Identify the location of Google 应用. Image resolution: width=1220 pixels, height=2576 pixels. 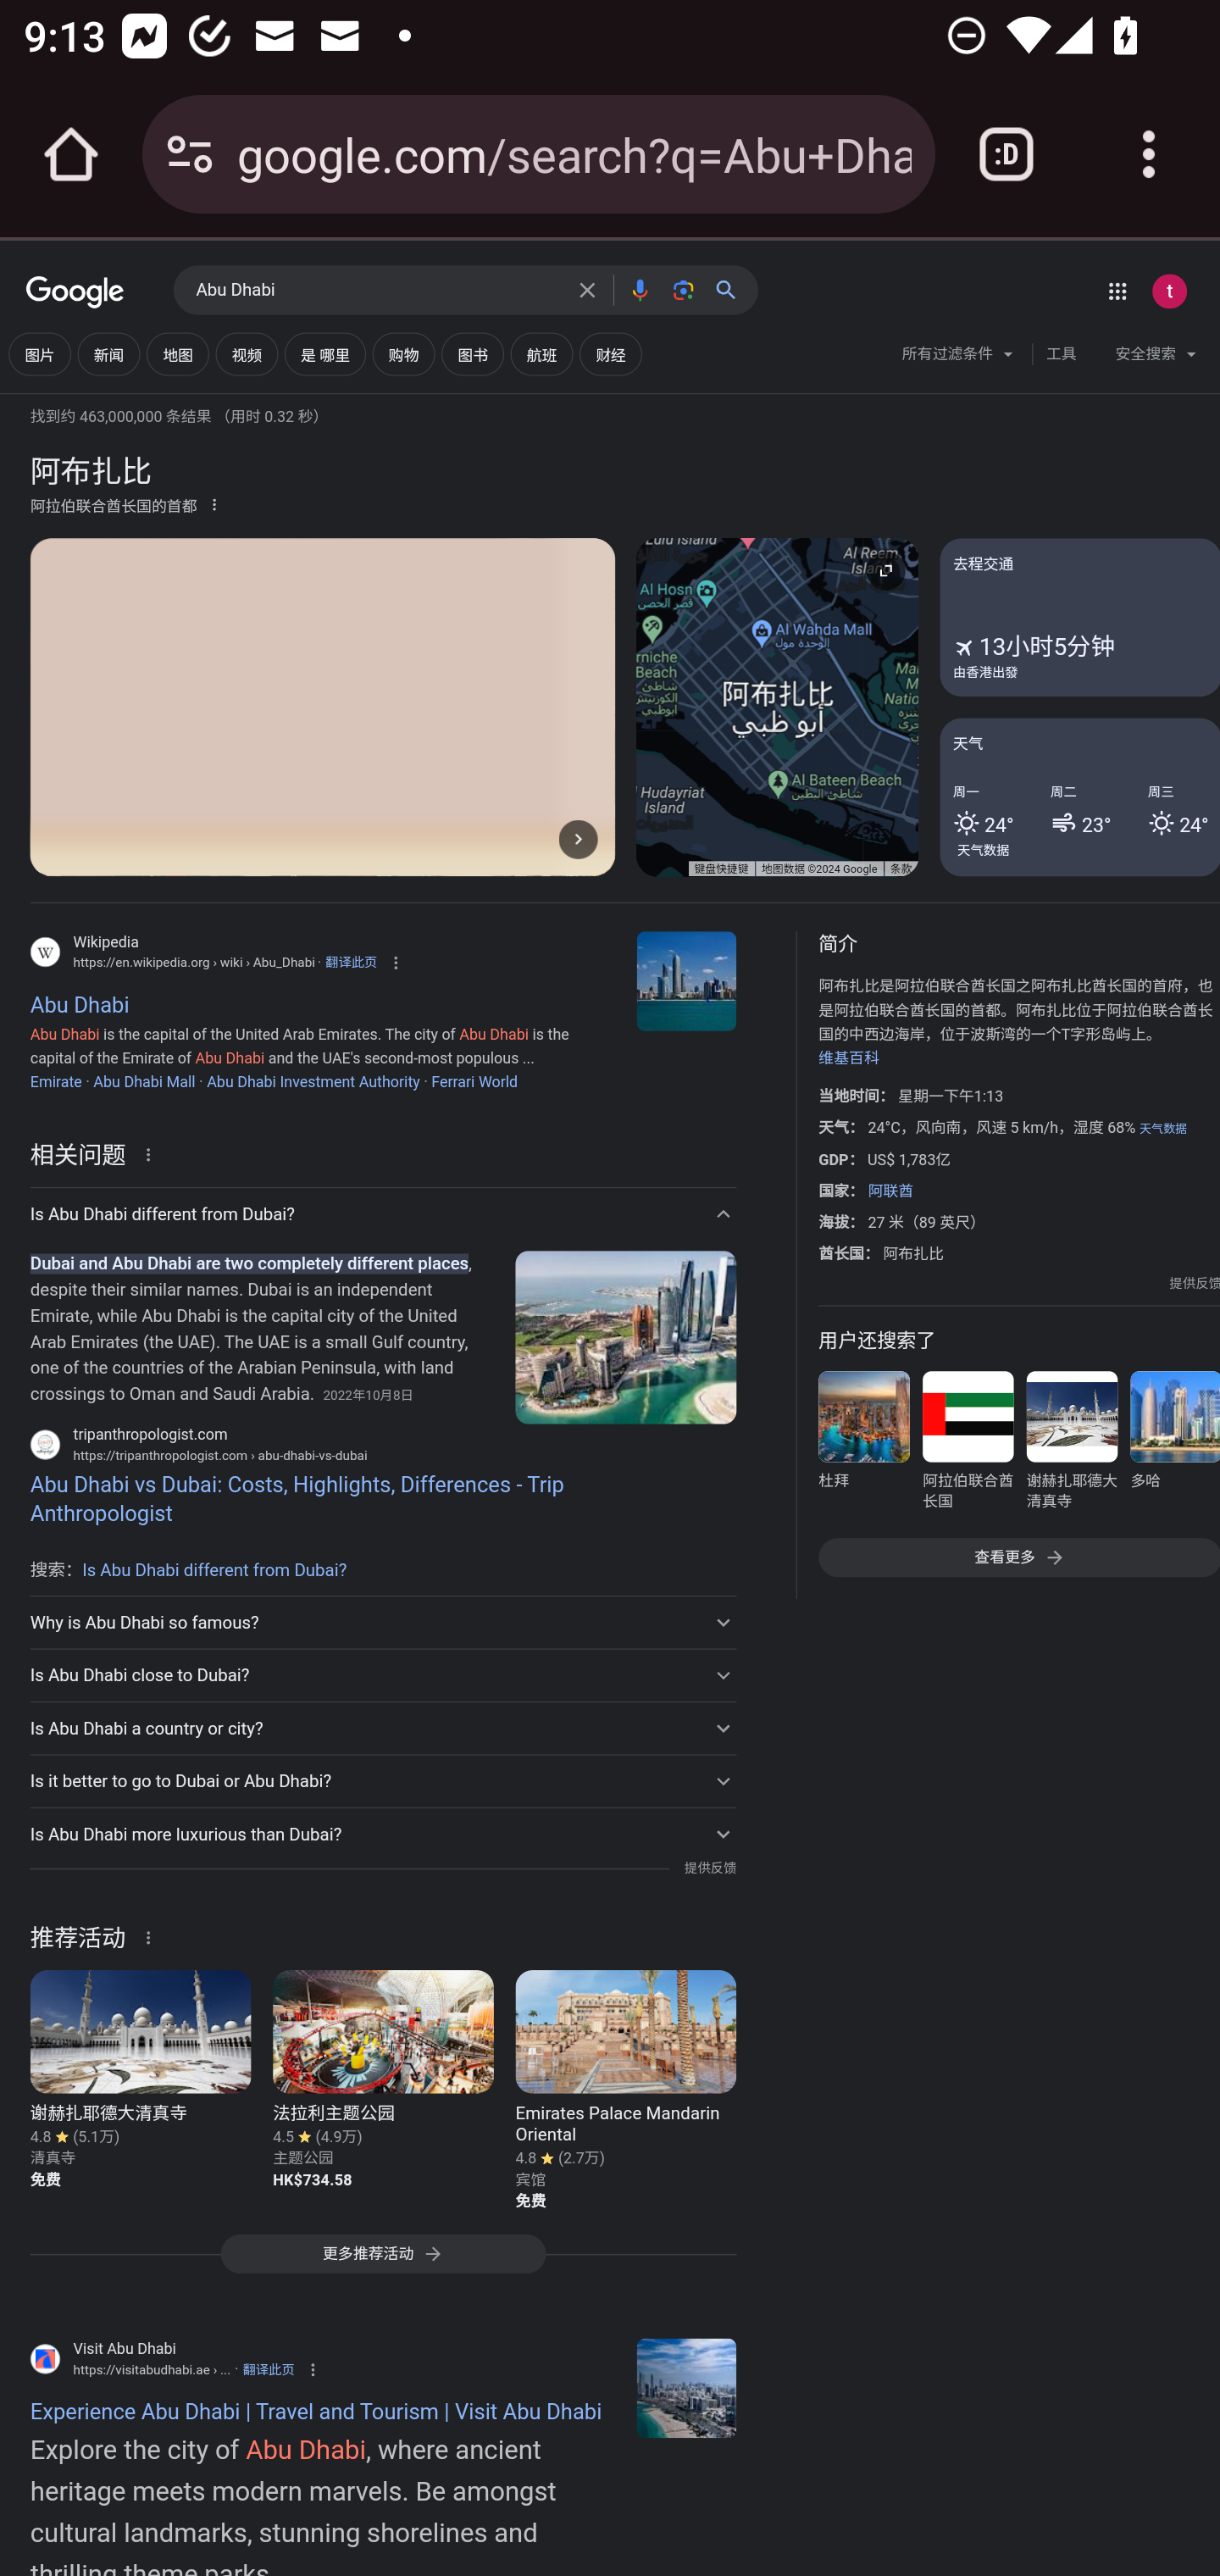
(1117, 291).